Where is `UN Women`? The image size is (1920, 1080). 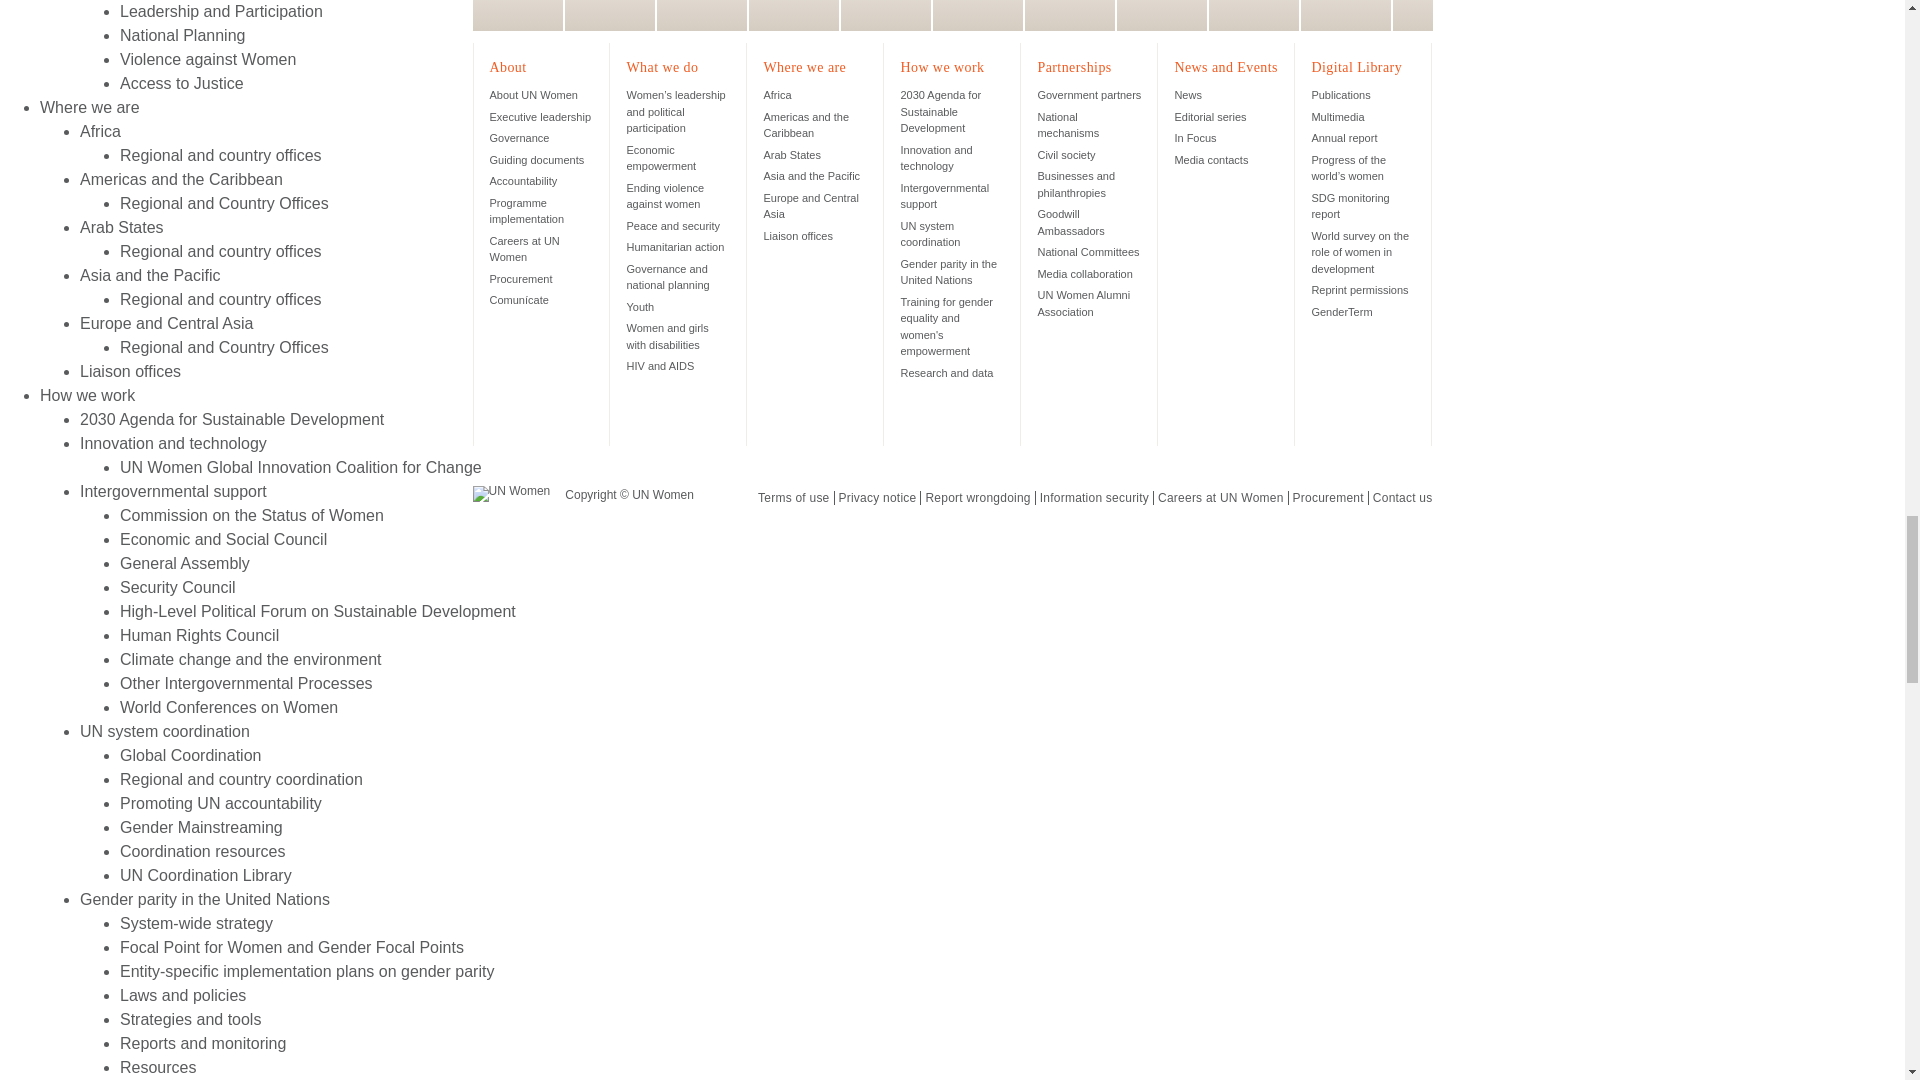 UN Women is located at coordinates (510, 494).